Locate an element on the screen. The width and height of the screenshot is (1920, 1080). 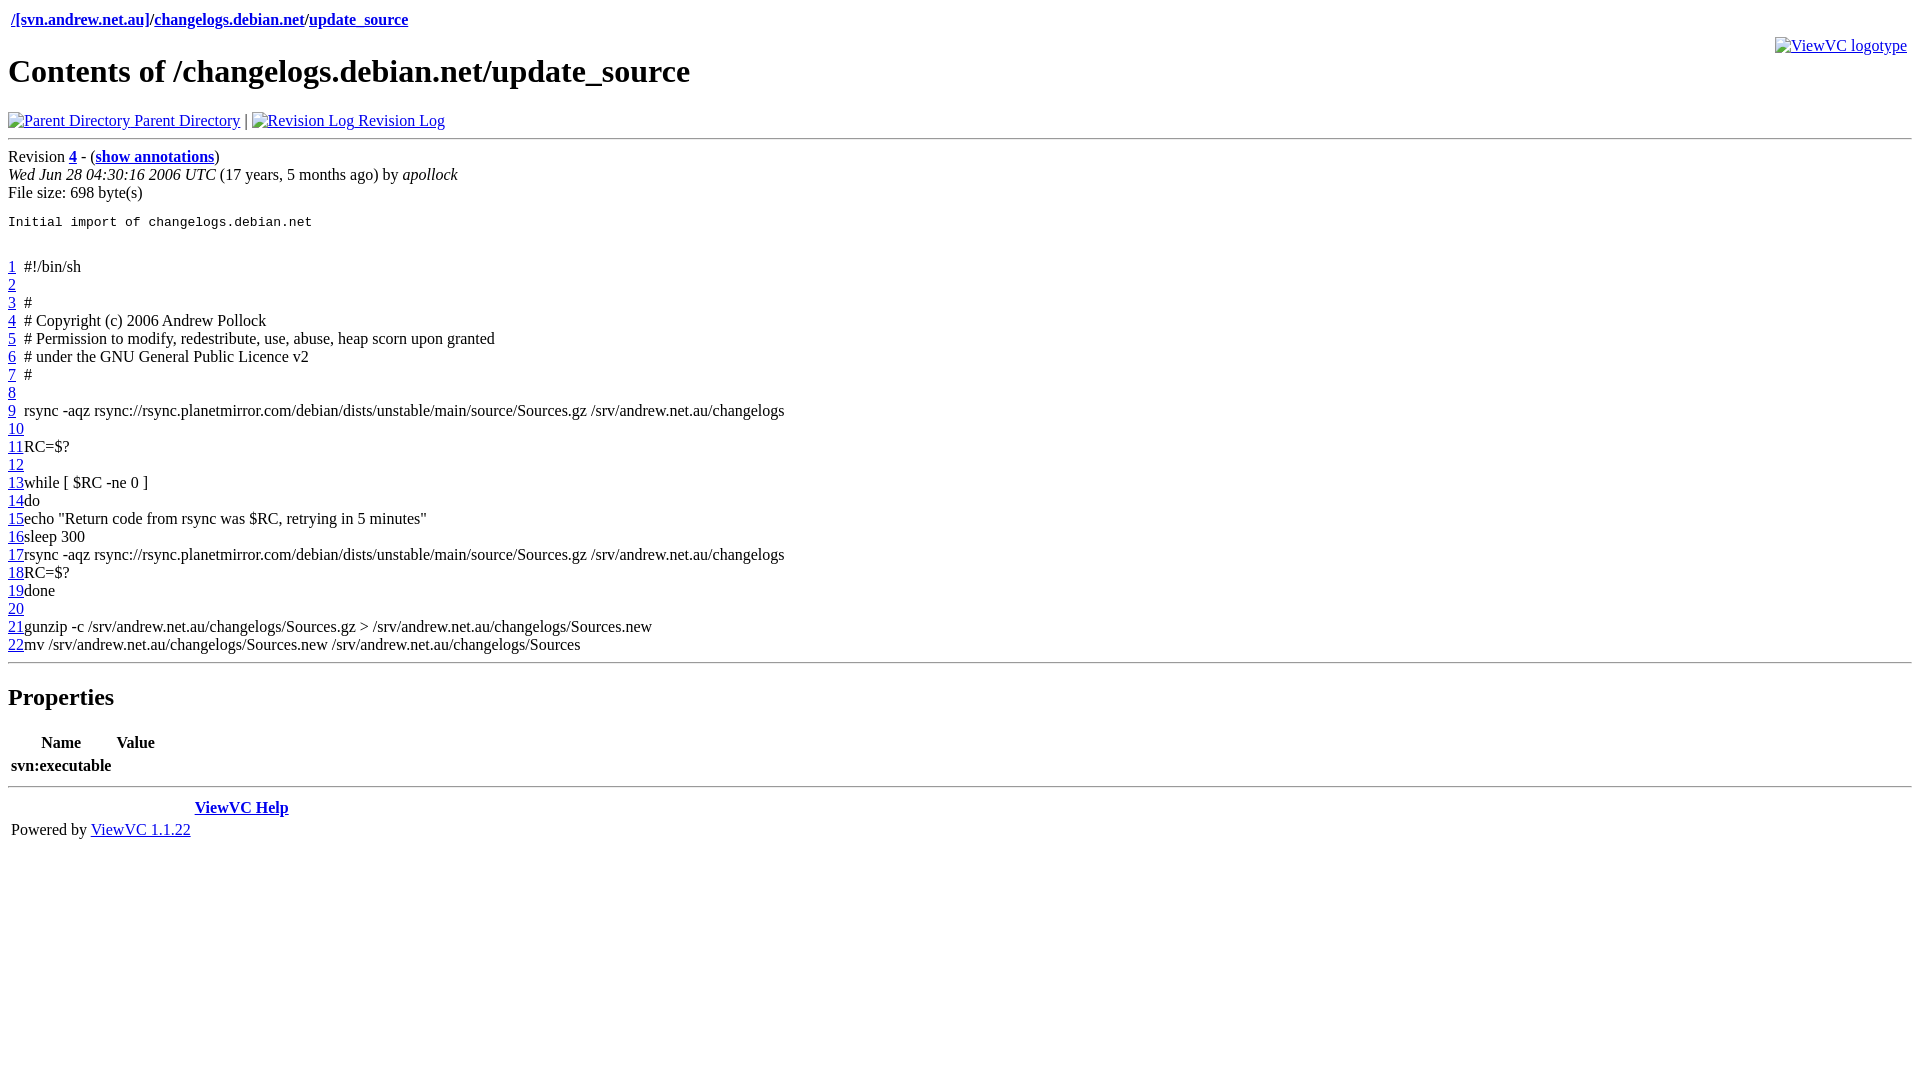
11 is located at coordinates (16, 446).